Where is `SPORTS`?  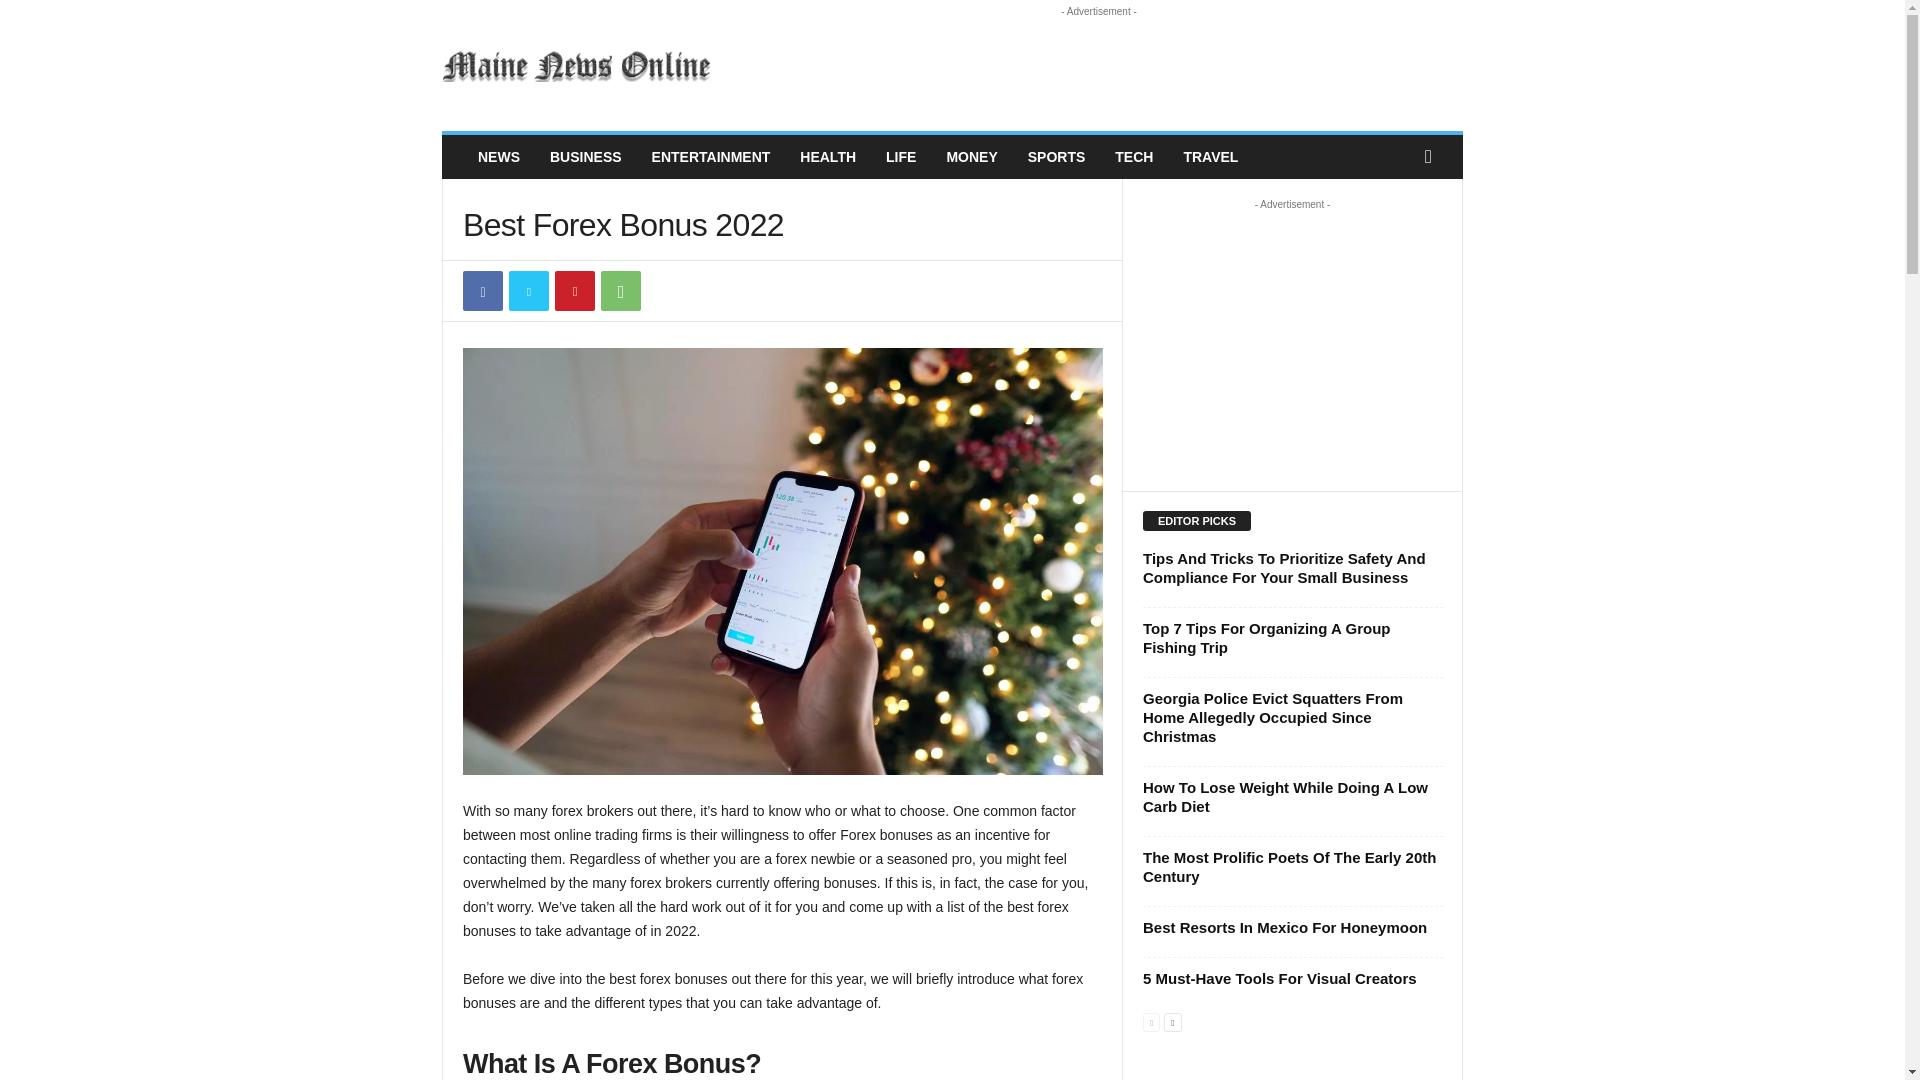
SPORTS is located at coordinates (1056, 157).